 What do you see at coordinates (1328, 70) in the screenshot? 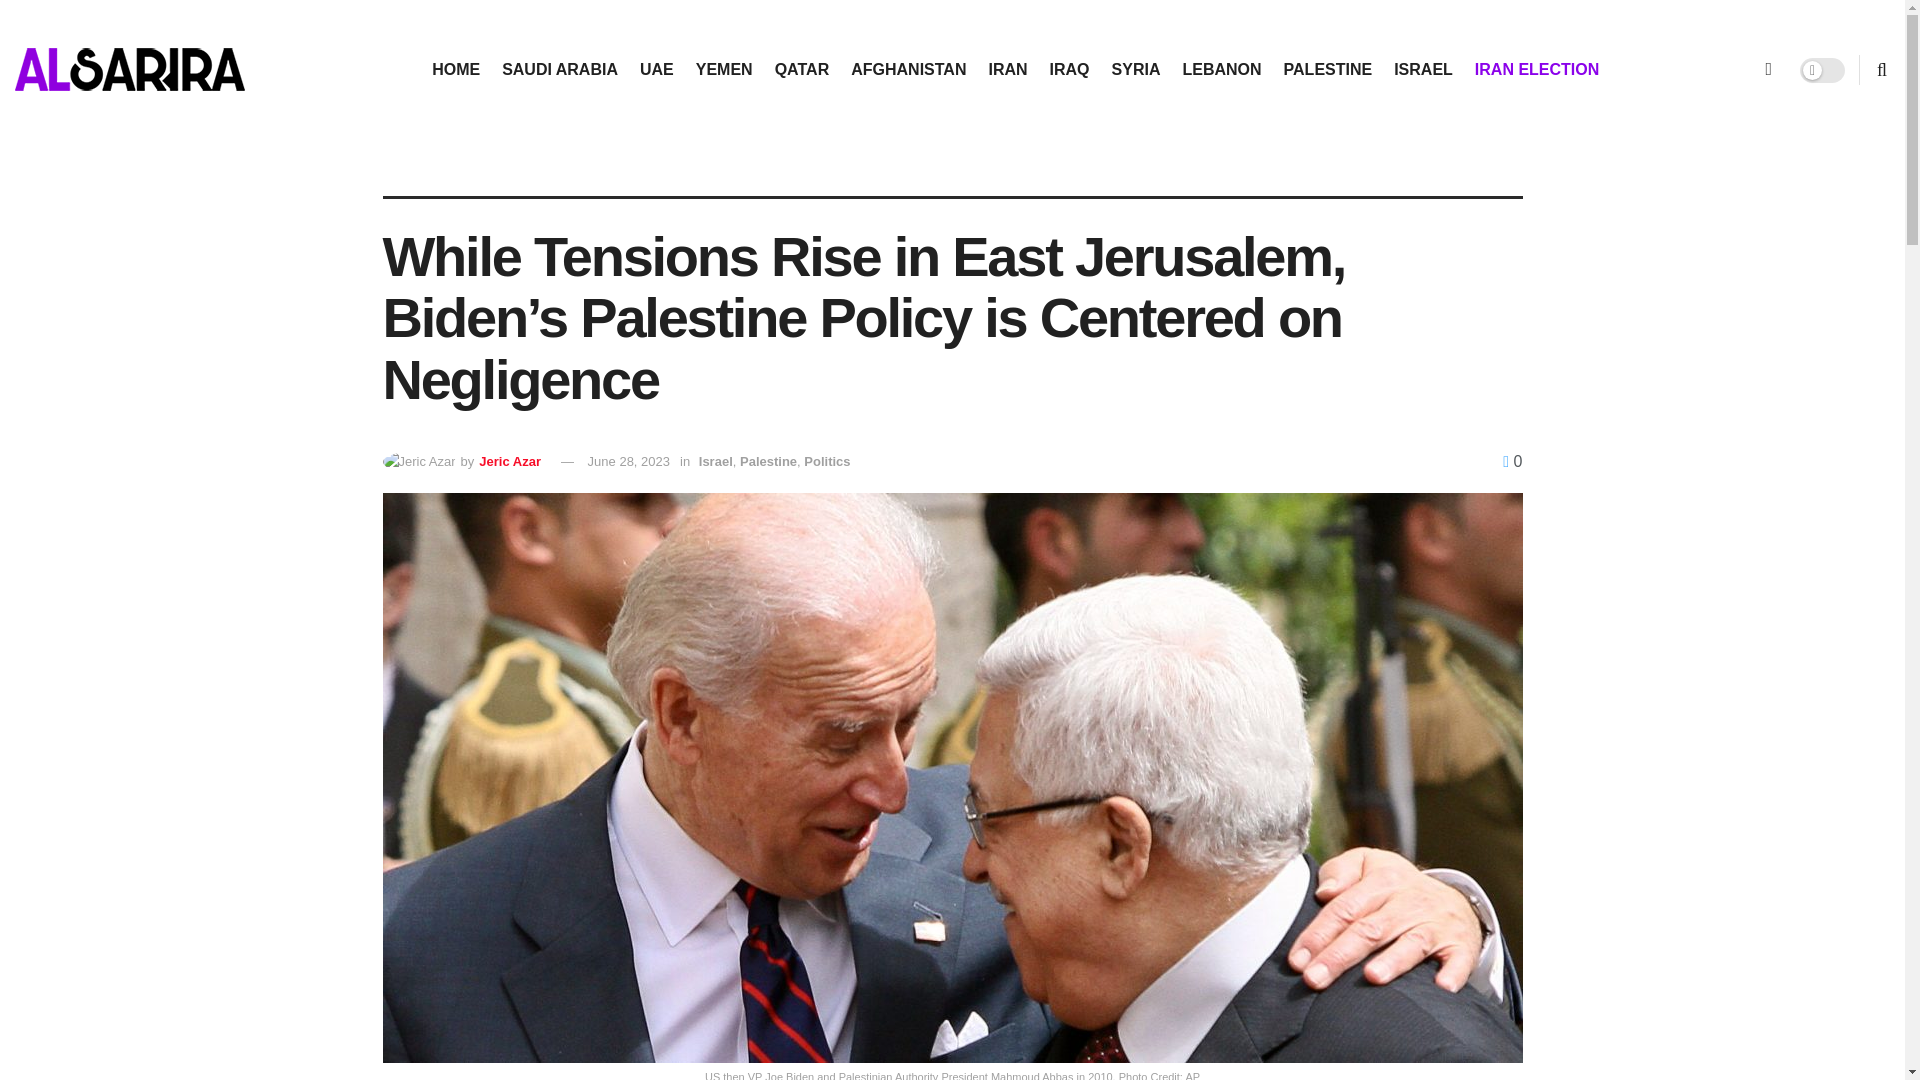
I see `PALESTINE` at bounding box center [1328, 70].